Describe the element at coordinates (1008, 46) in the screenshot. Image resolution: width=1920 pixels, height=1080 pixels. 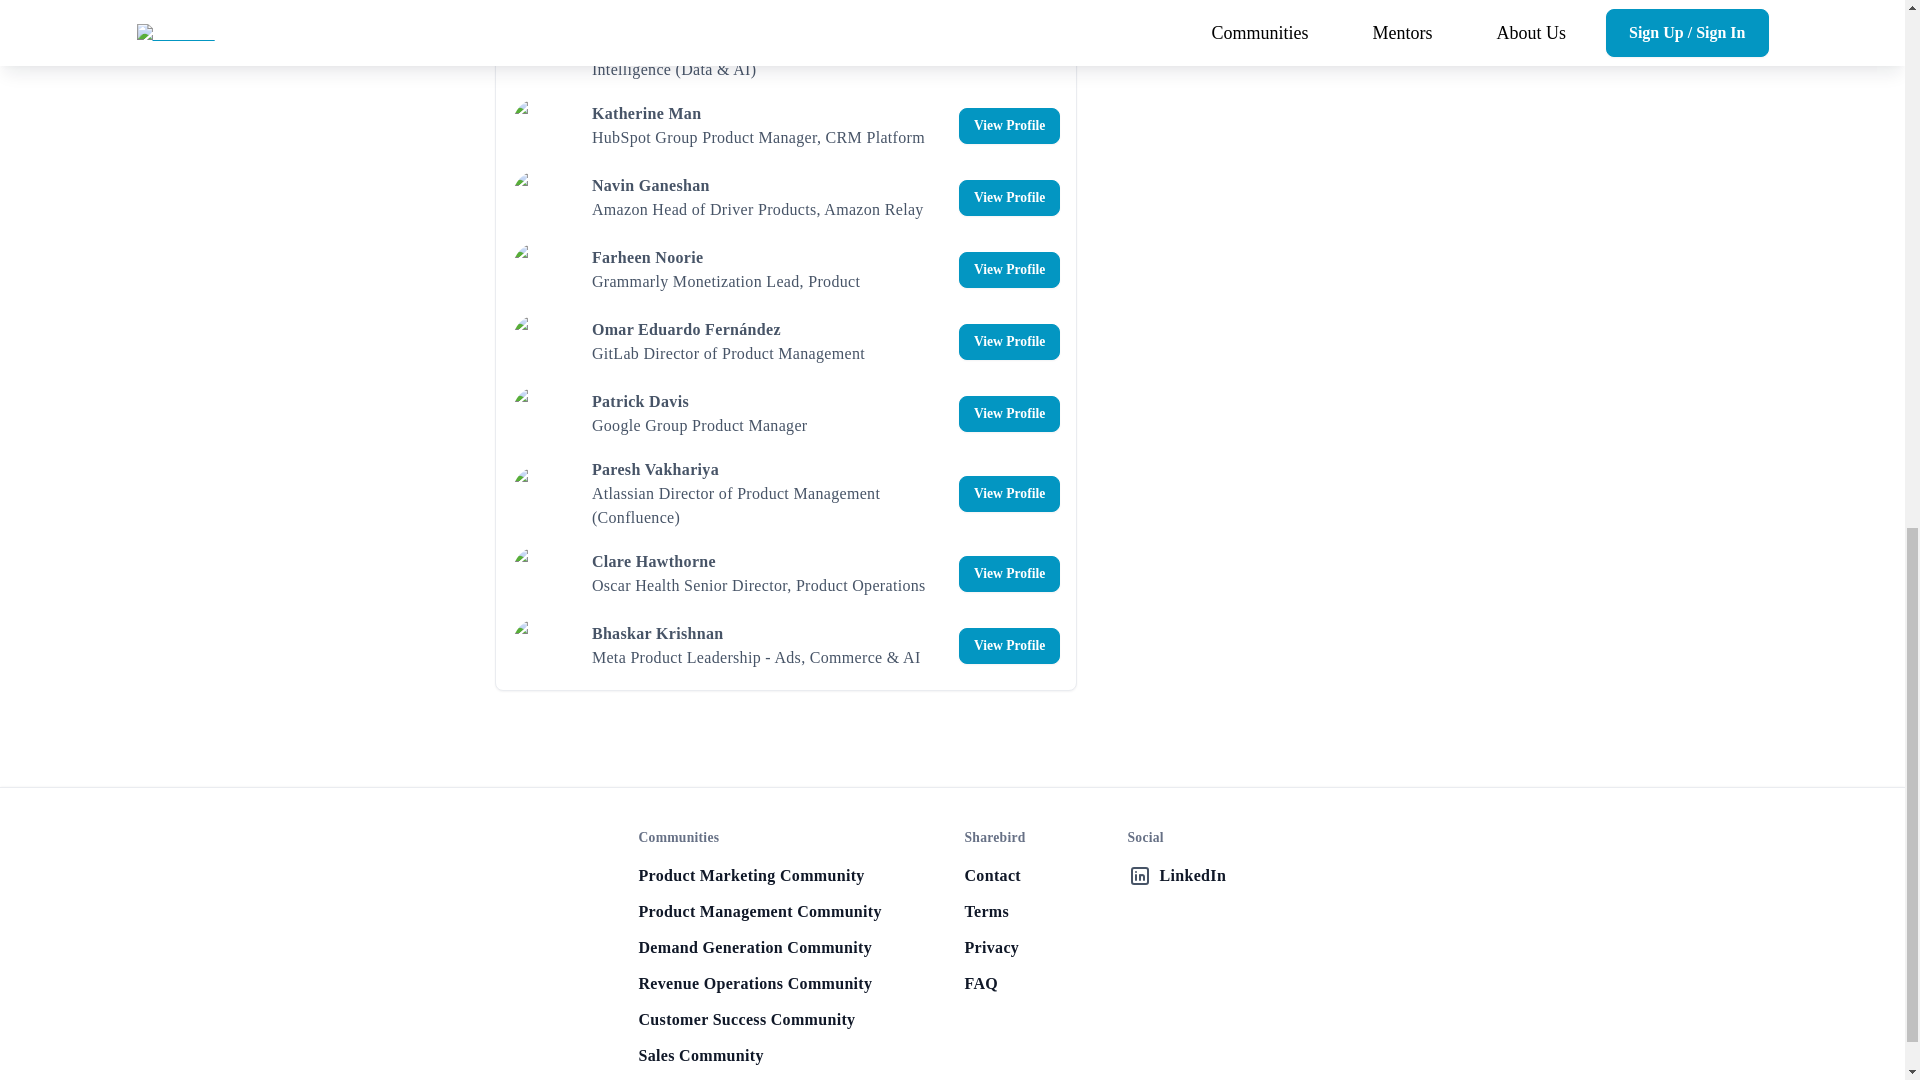
I see `View Profile` at that location.